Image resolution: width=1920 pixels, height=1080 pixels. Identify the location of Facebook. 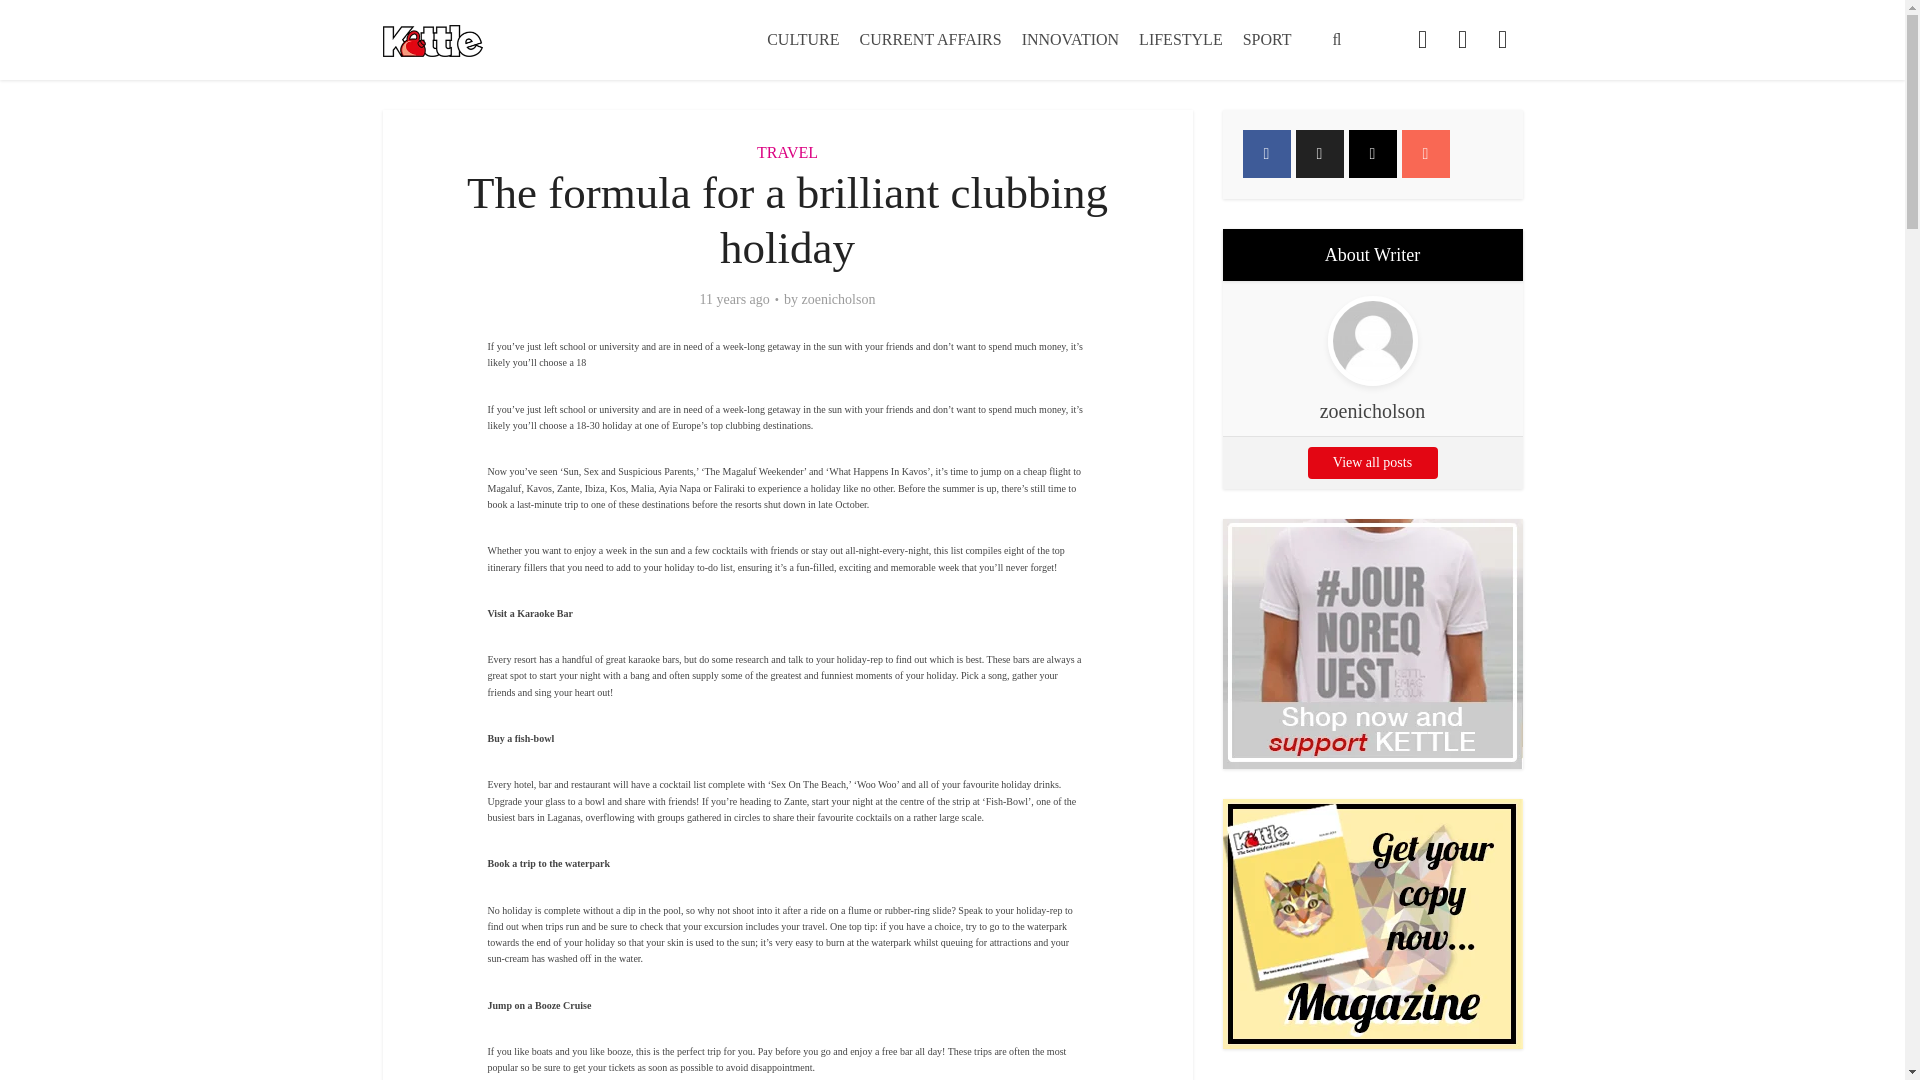
(1266, 154).